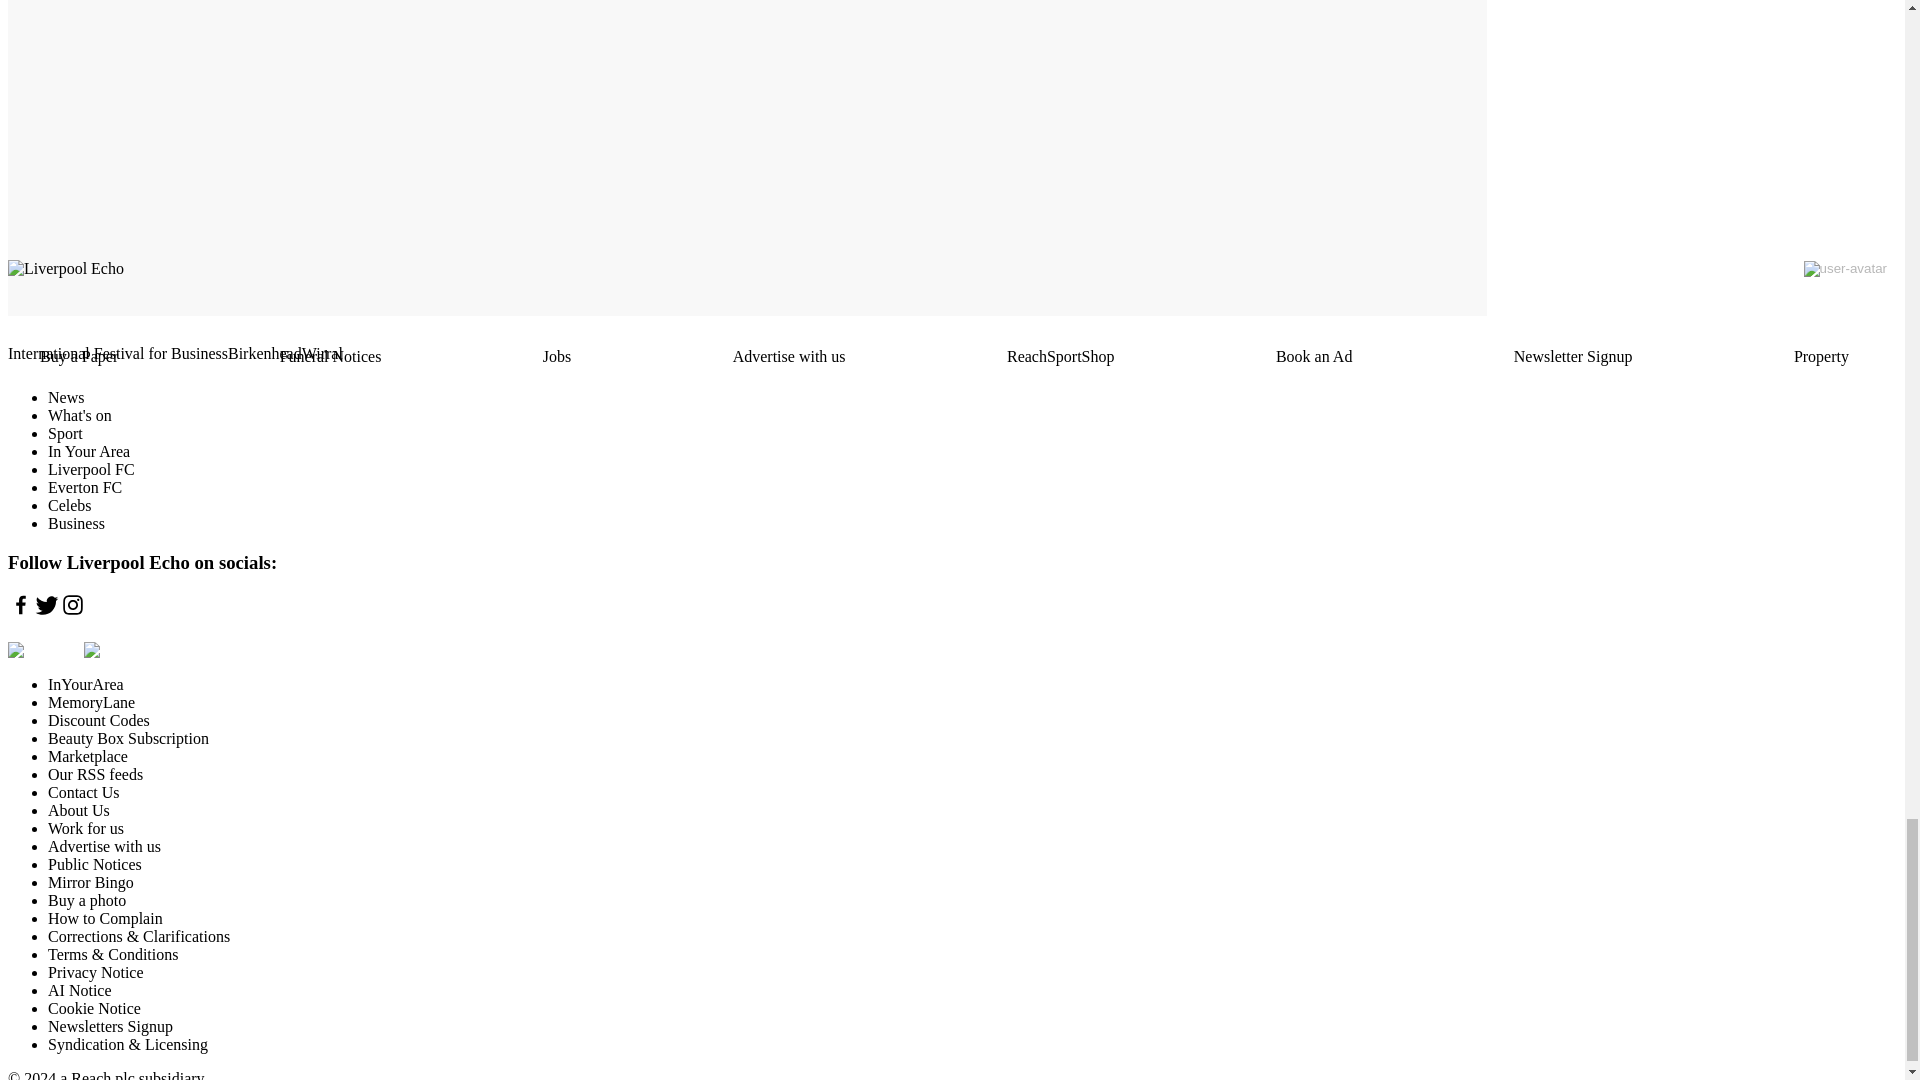 Image resolution: width=1920 pixels, height=1080 pixels. What do you see at coordinates (85, 487) in the screenshot?
I see `Everton FC` at bounding box center [85, 487].